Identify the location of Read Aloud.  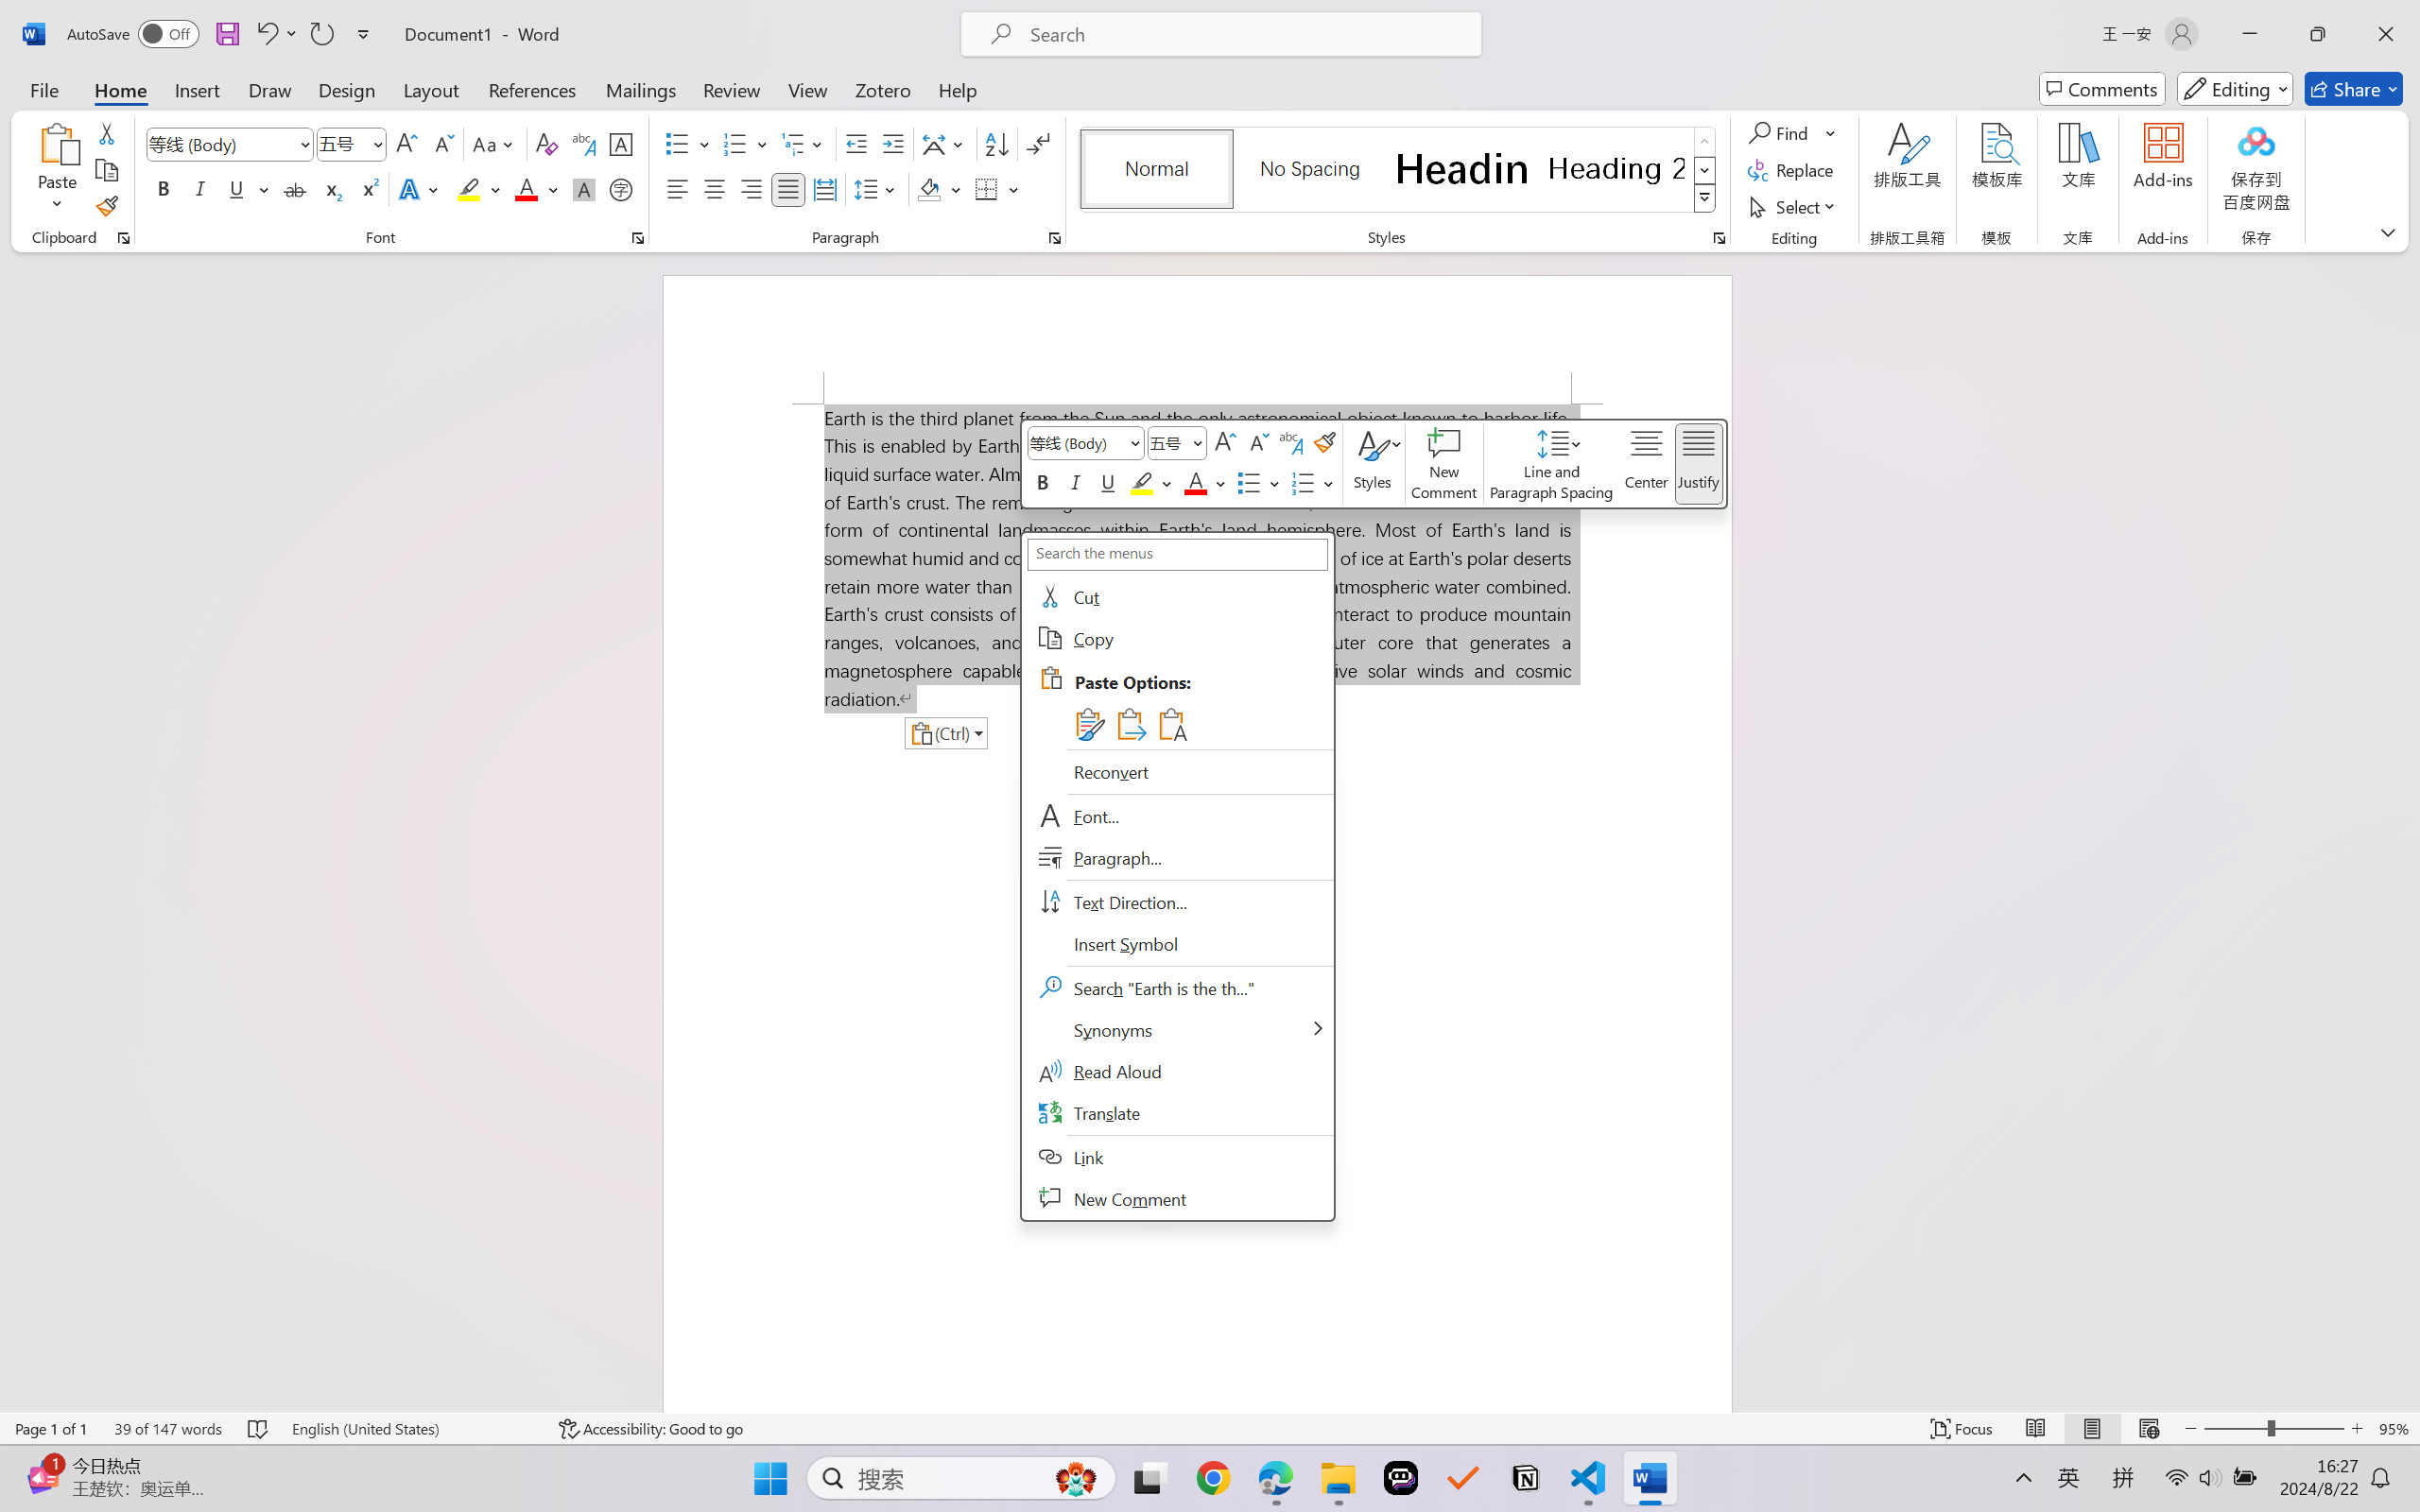
(1177, 1072).